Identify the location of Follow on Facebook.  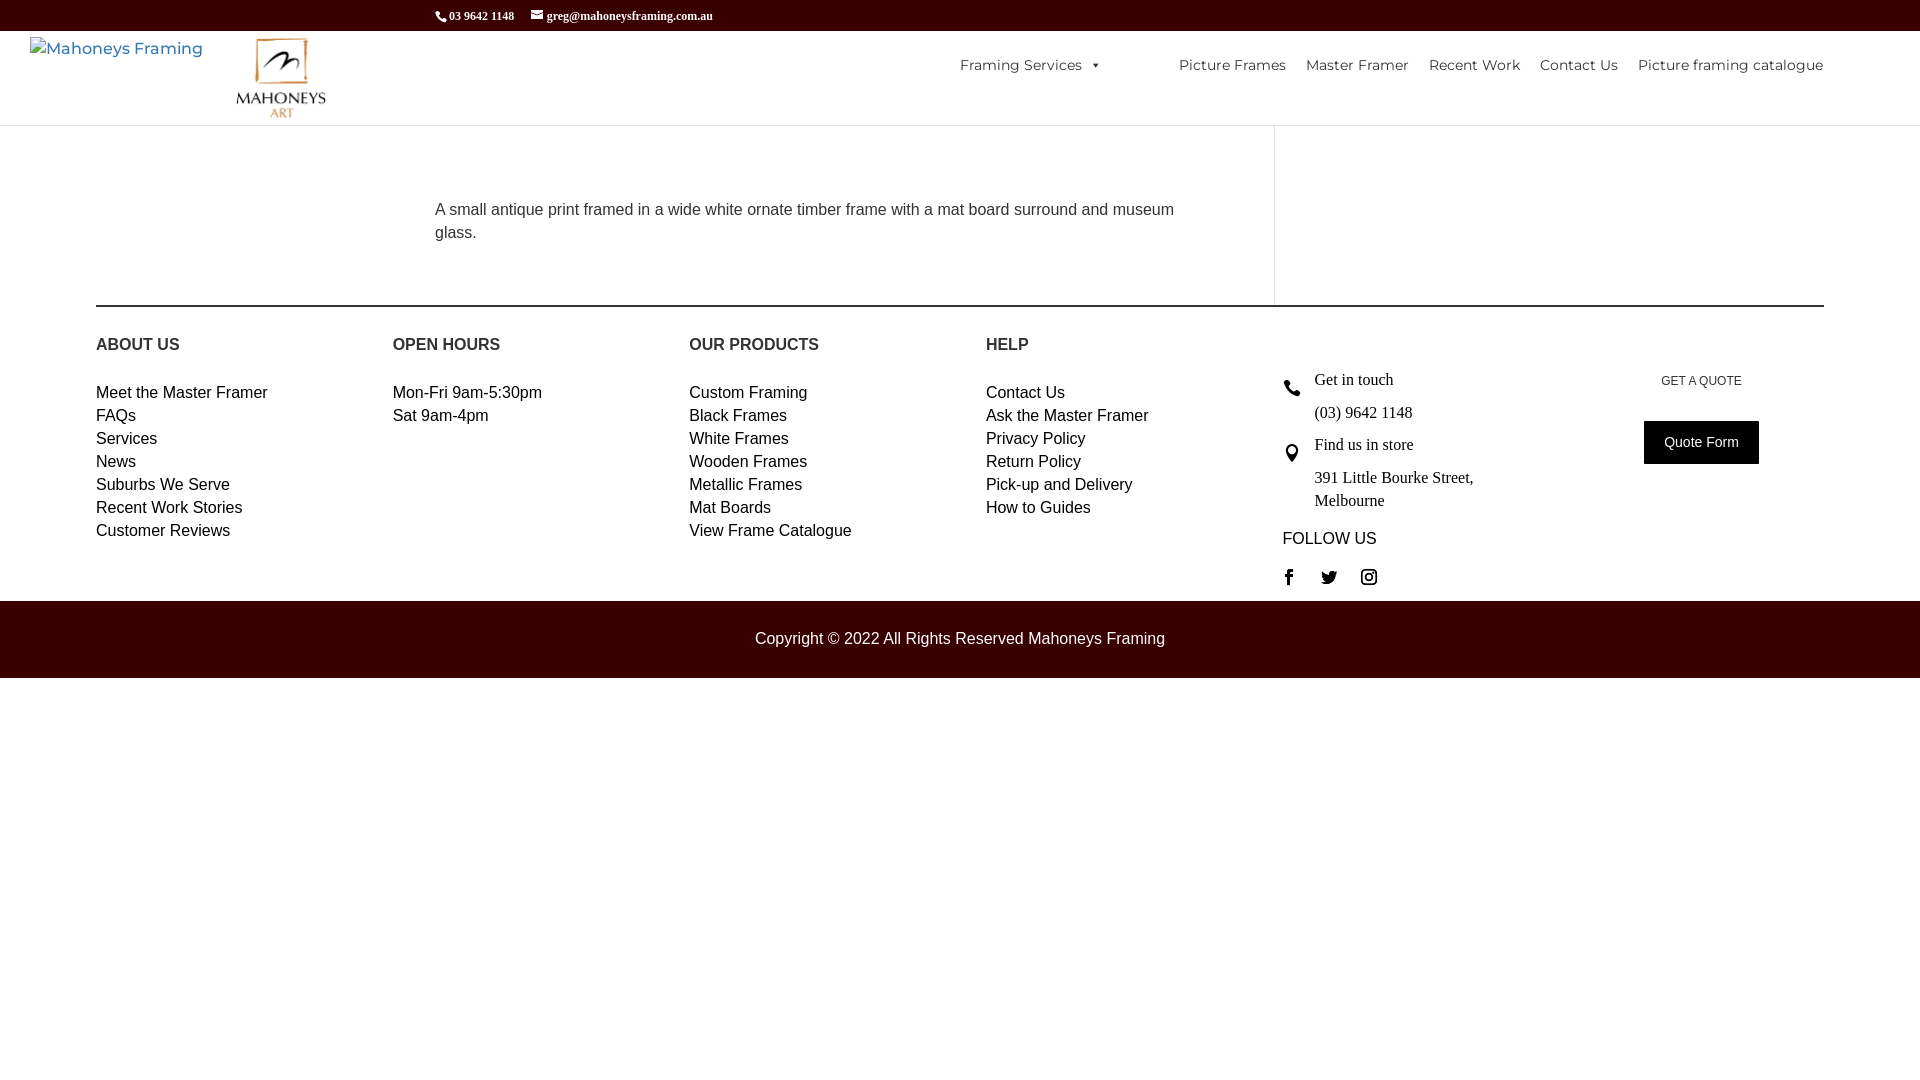
(1288, 577).